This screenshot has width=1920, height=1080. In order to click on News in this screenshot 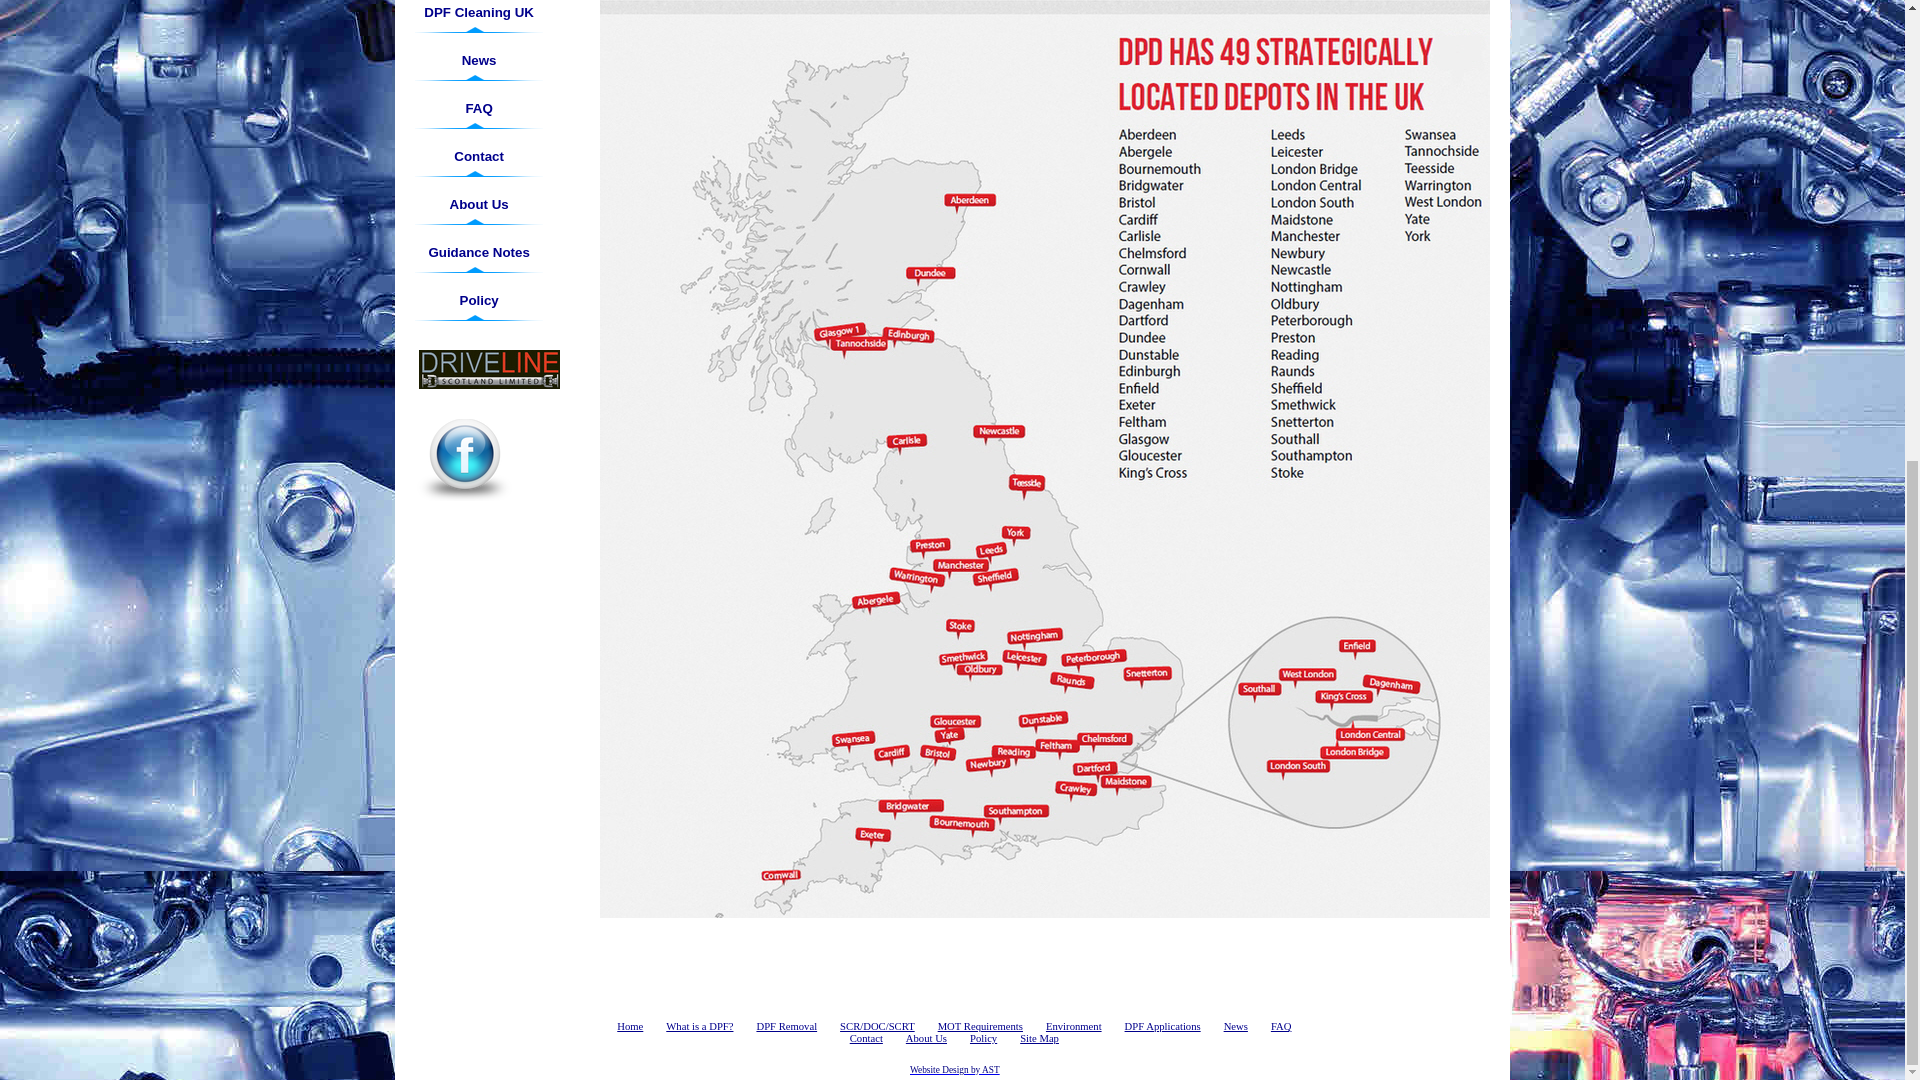, I will do `click(1236, 1026)`.